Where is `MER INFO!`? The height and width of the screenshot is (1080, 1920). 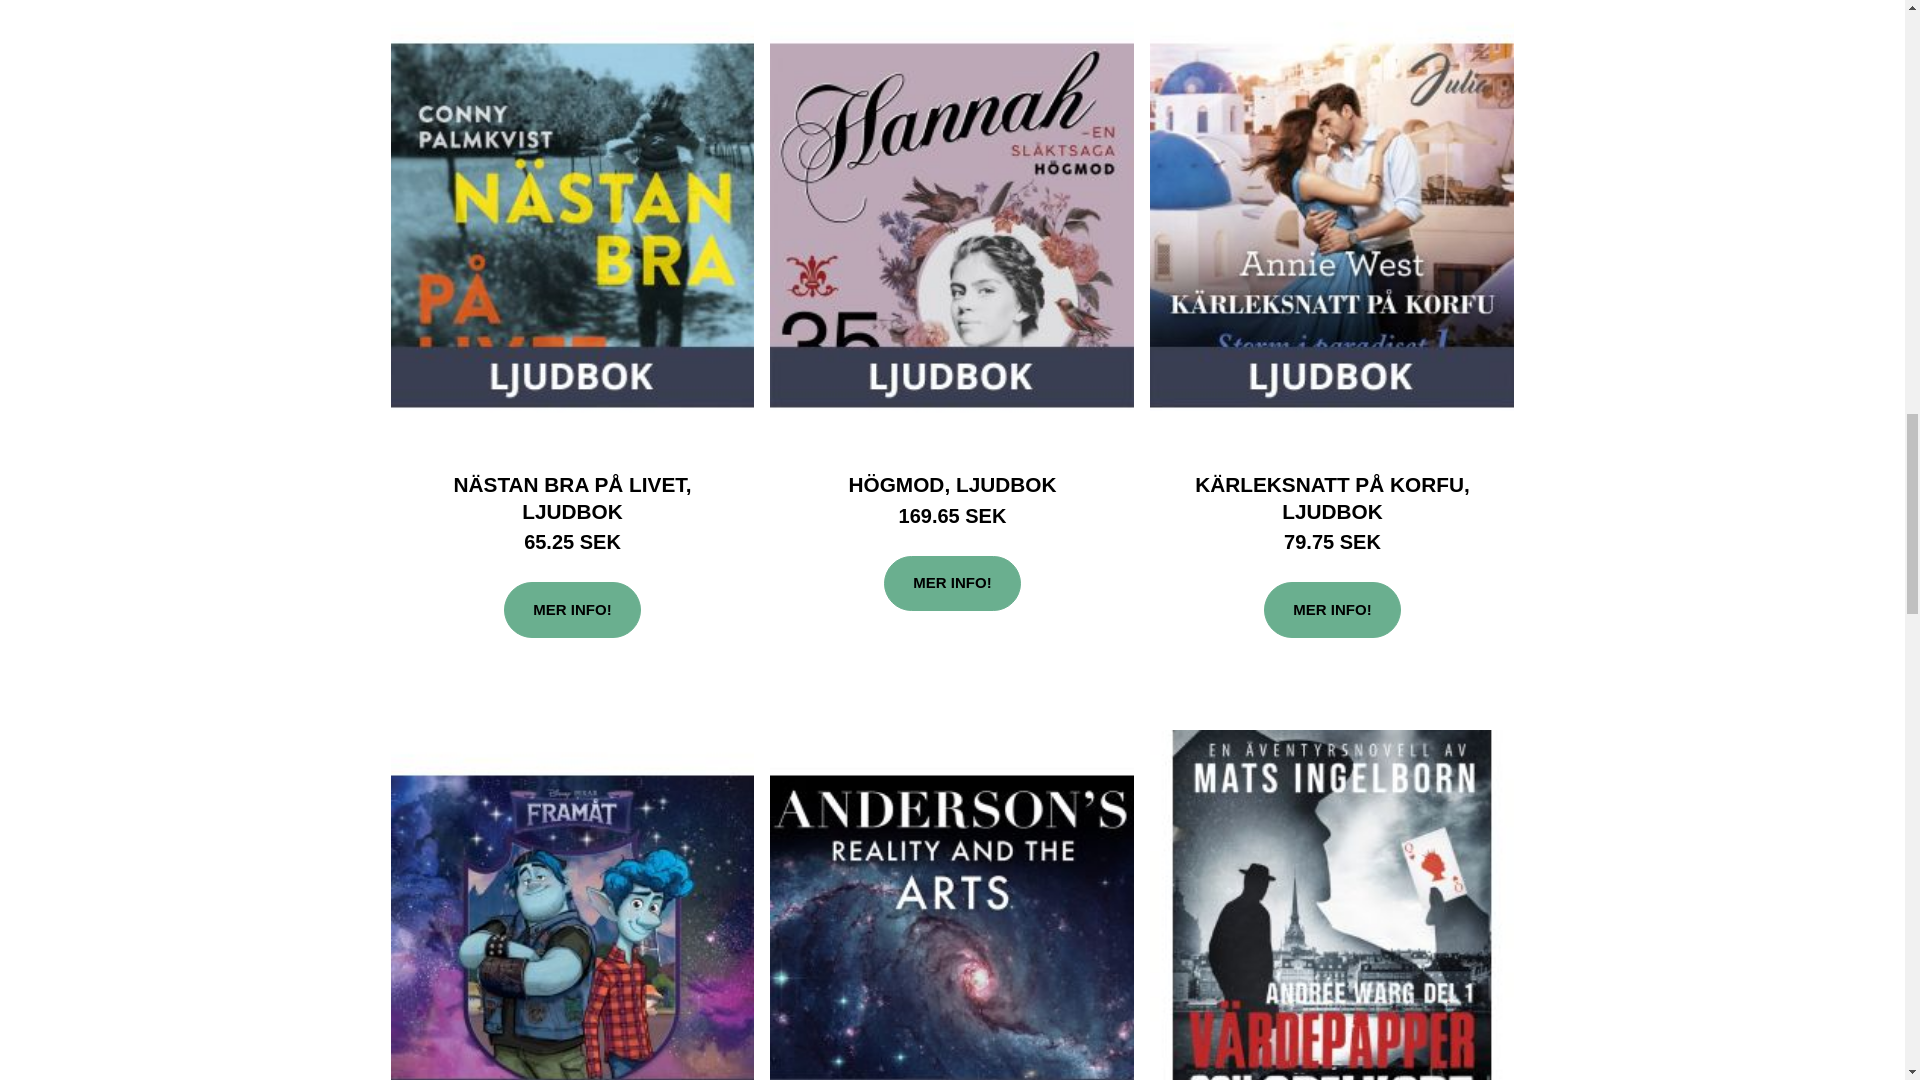 MER INFO! is located at coordinates (571, 610).